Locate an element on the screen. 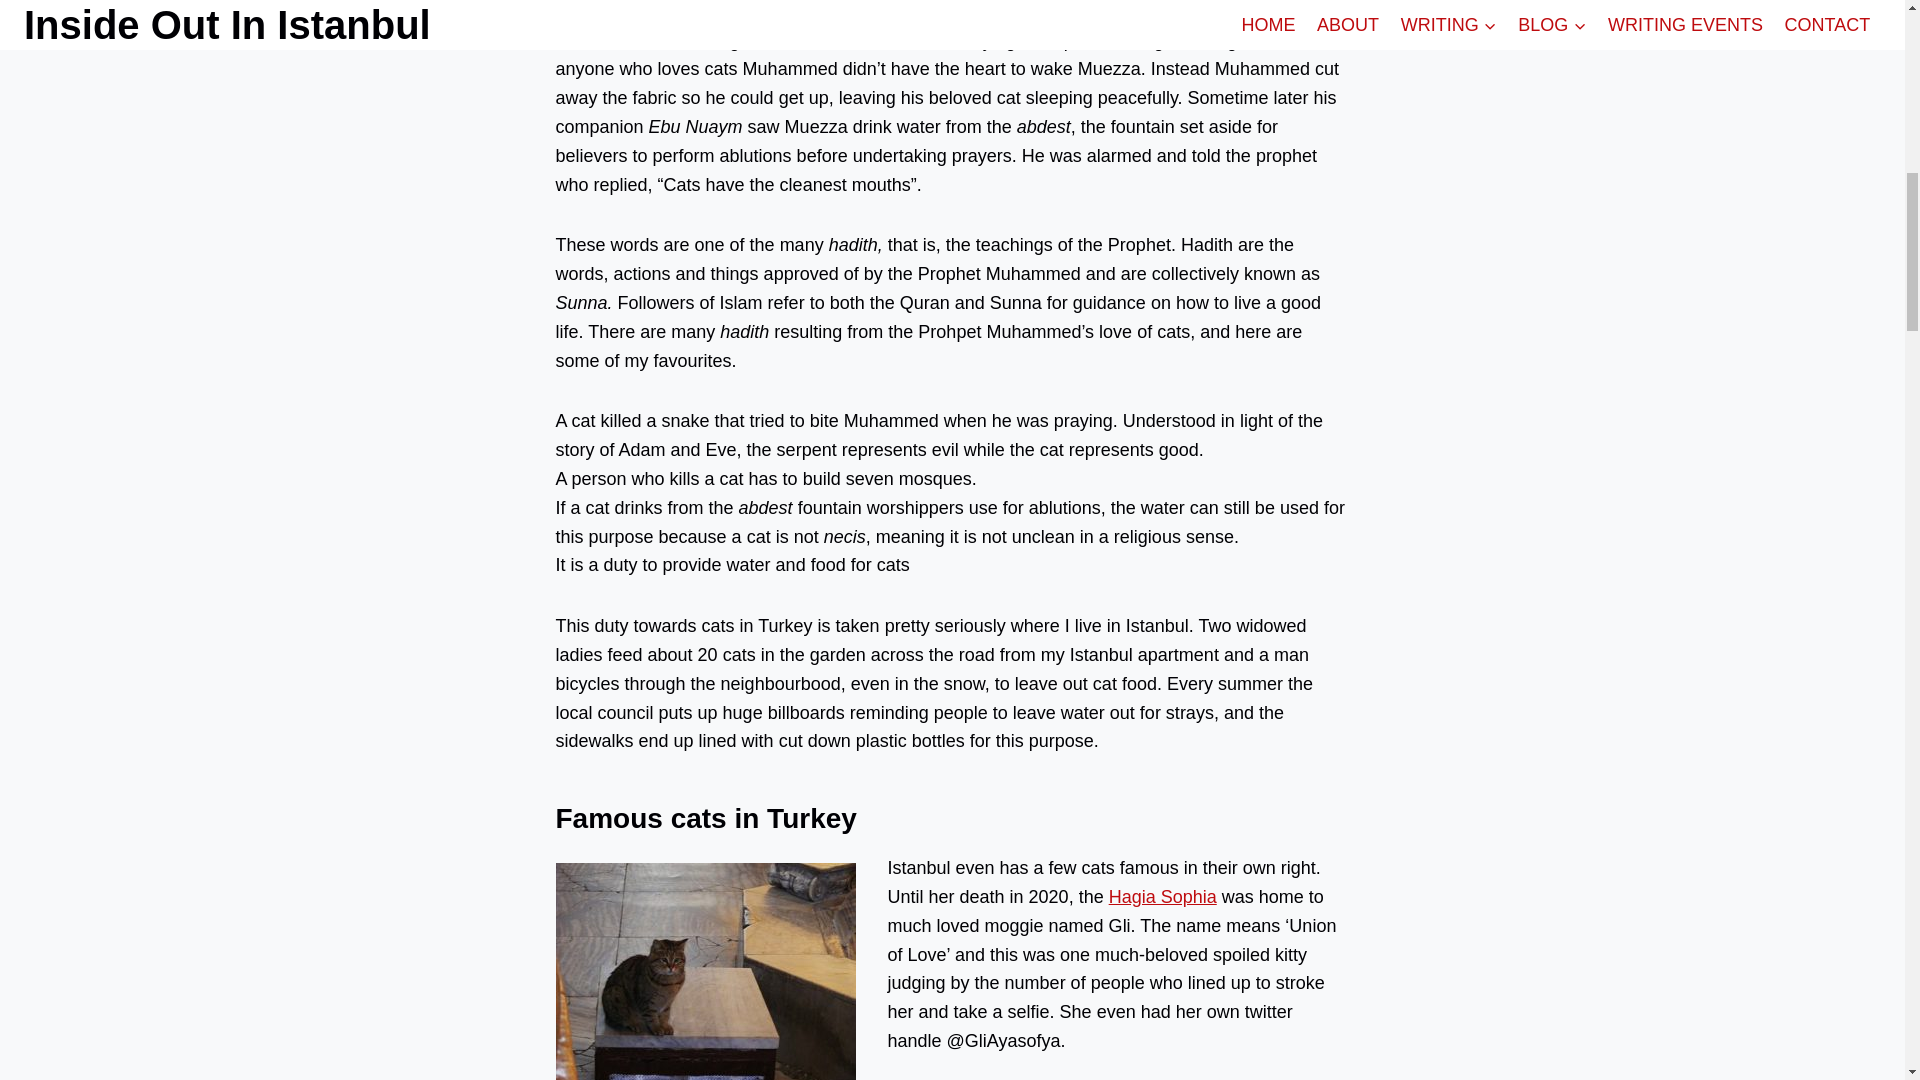 The height and width of the screenshot is (1080, 1920). Hagia Sophia is located at coordinates (1163, 896).